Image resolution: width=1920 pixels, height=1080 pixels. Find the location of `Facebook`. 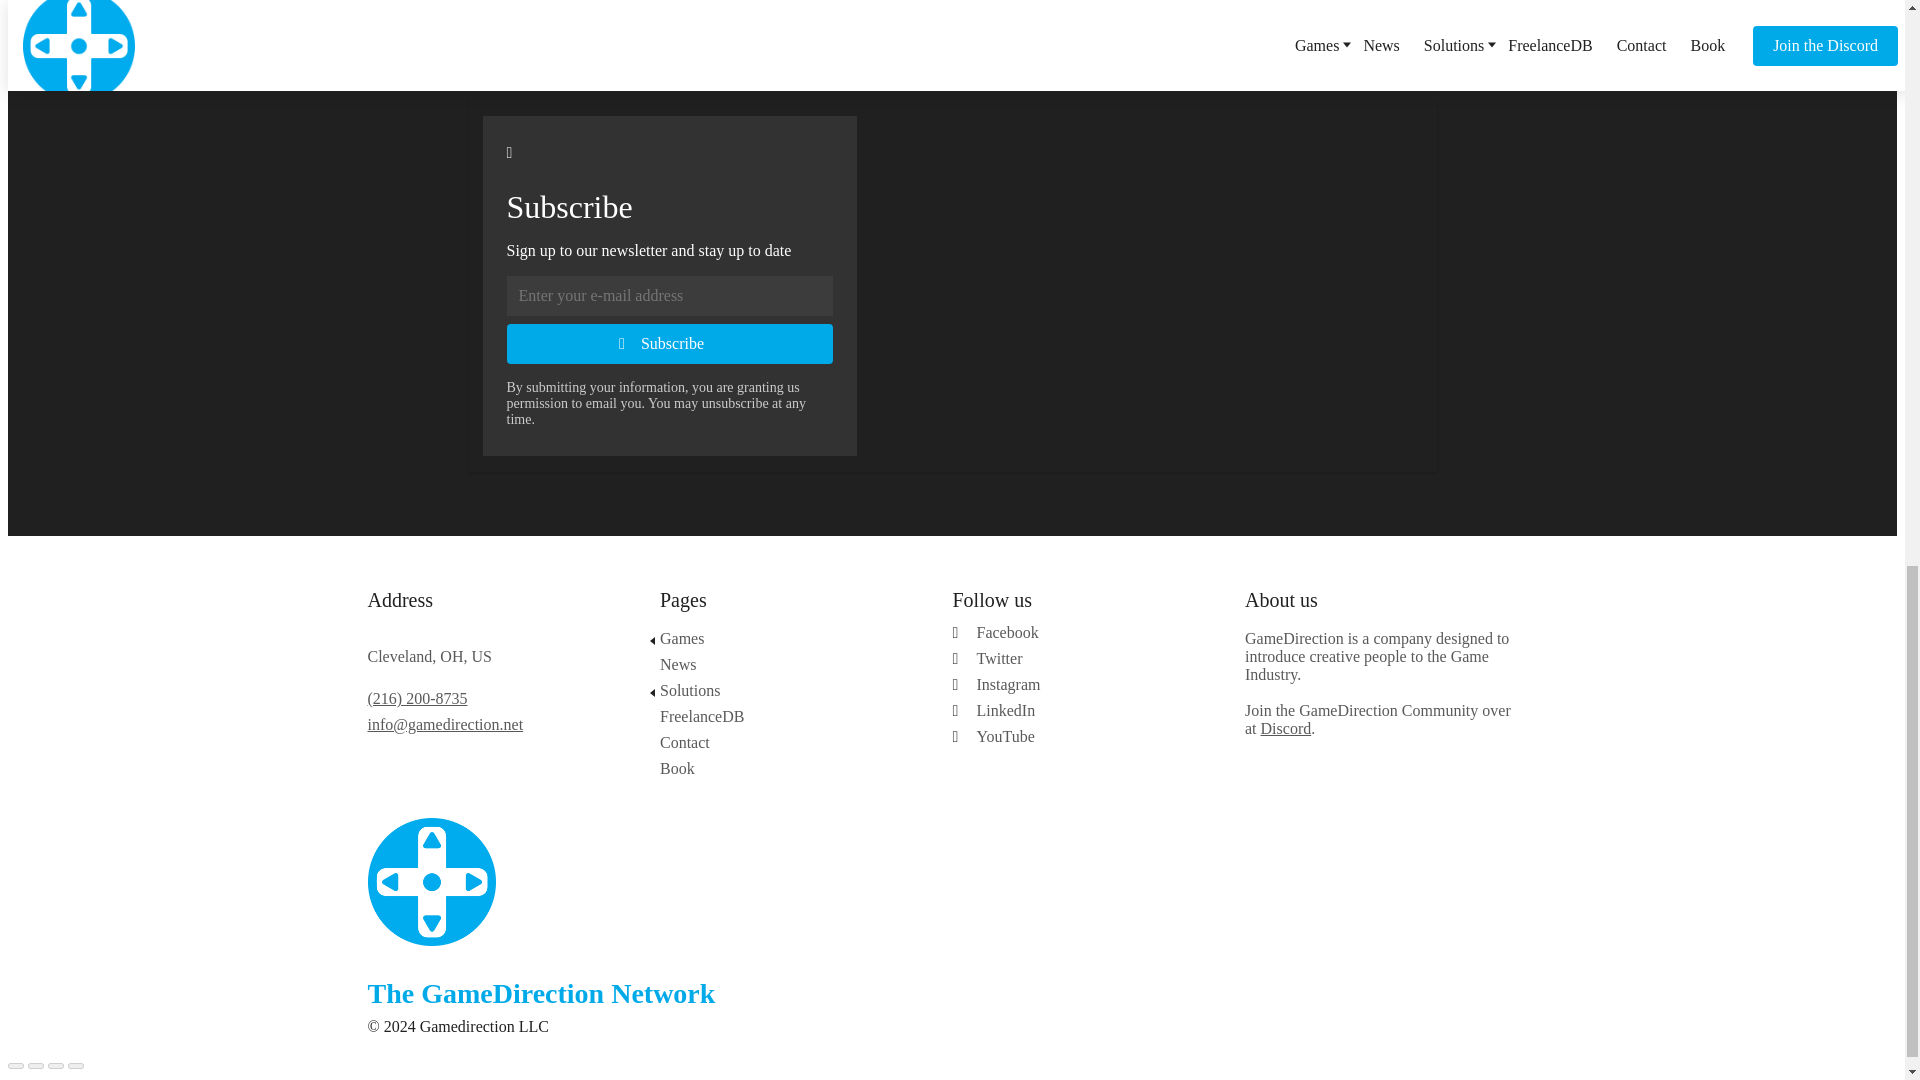

Facebook is located at coordinates (1090, 632).